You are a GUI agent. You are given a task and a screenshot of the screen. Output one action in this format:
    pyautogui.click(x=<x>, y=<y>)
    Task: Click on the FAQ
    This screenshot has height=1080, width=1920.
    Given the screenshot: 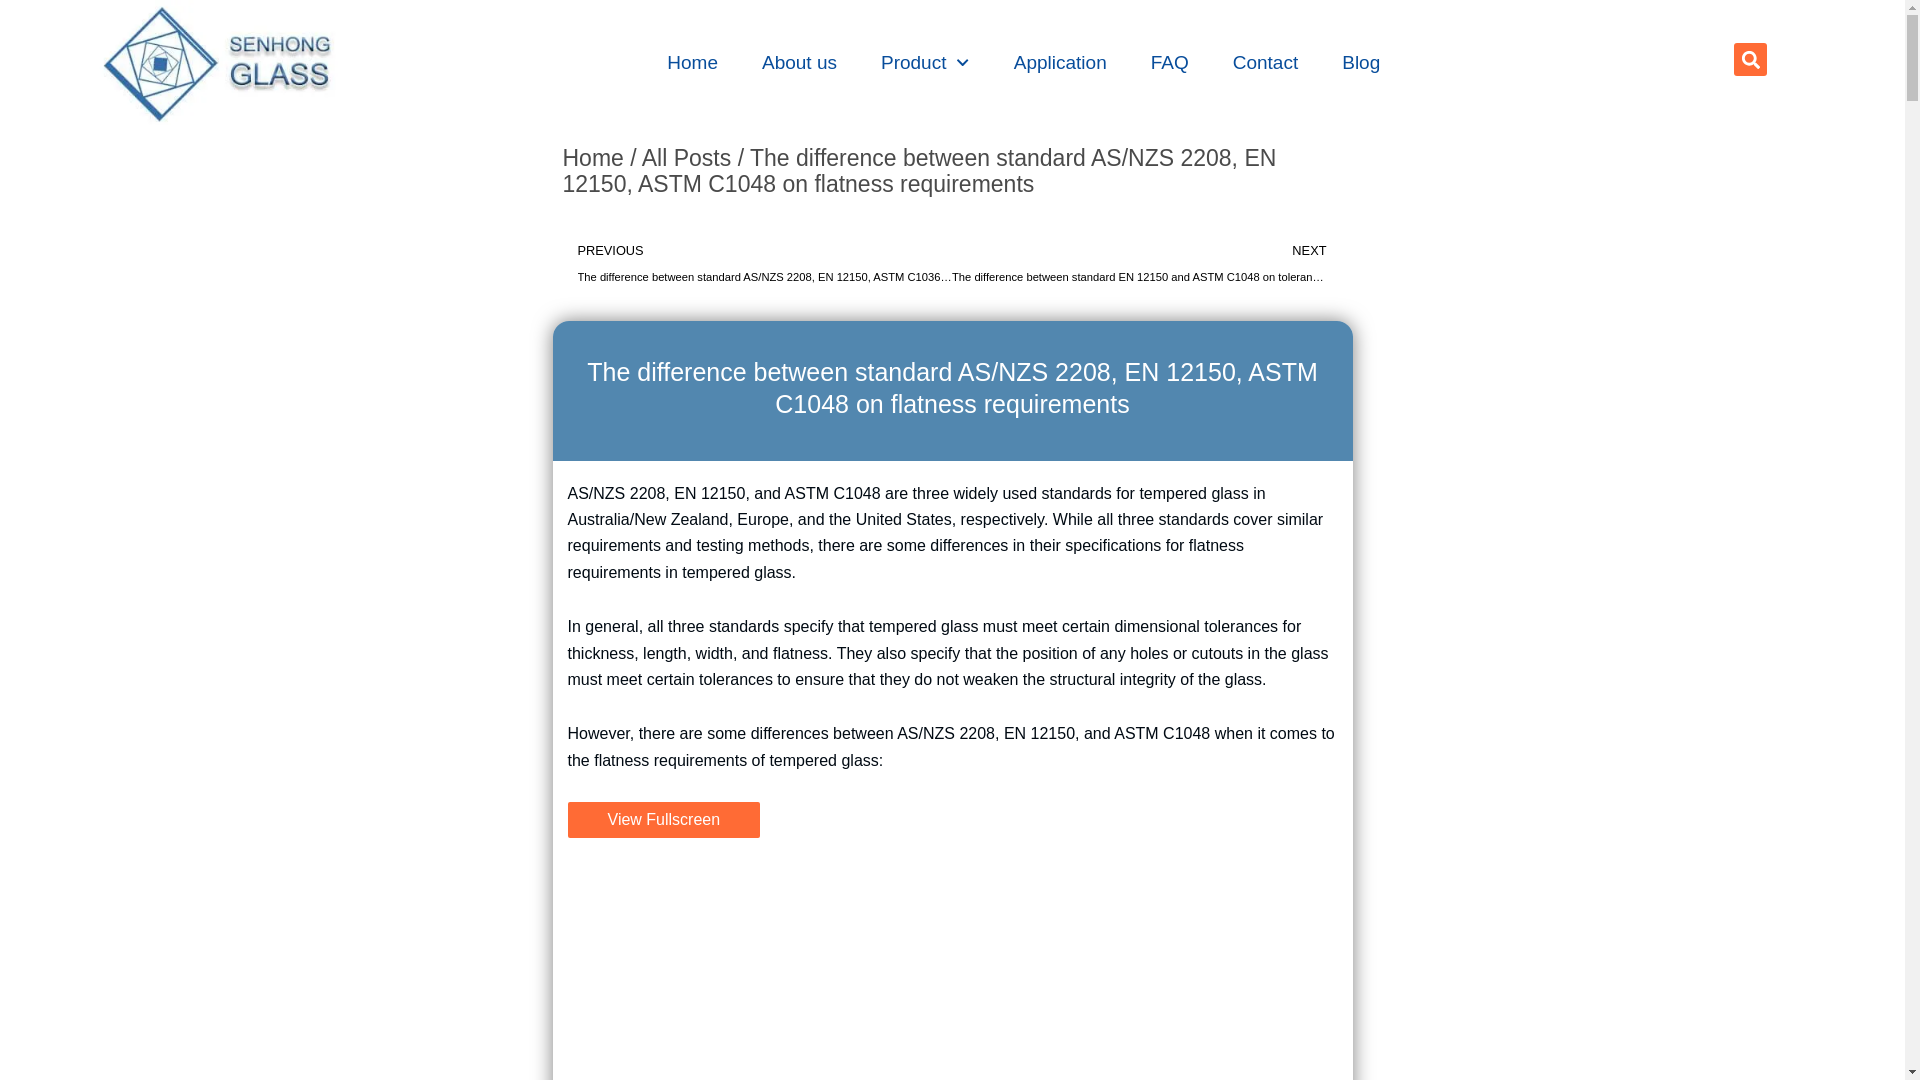 What is the action you would take?
    pyautogui.click(x=1170, y=62)
    